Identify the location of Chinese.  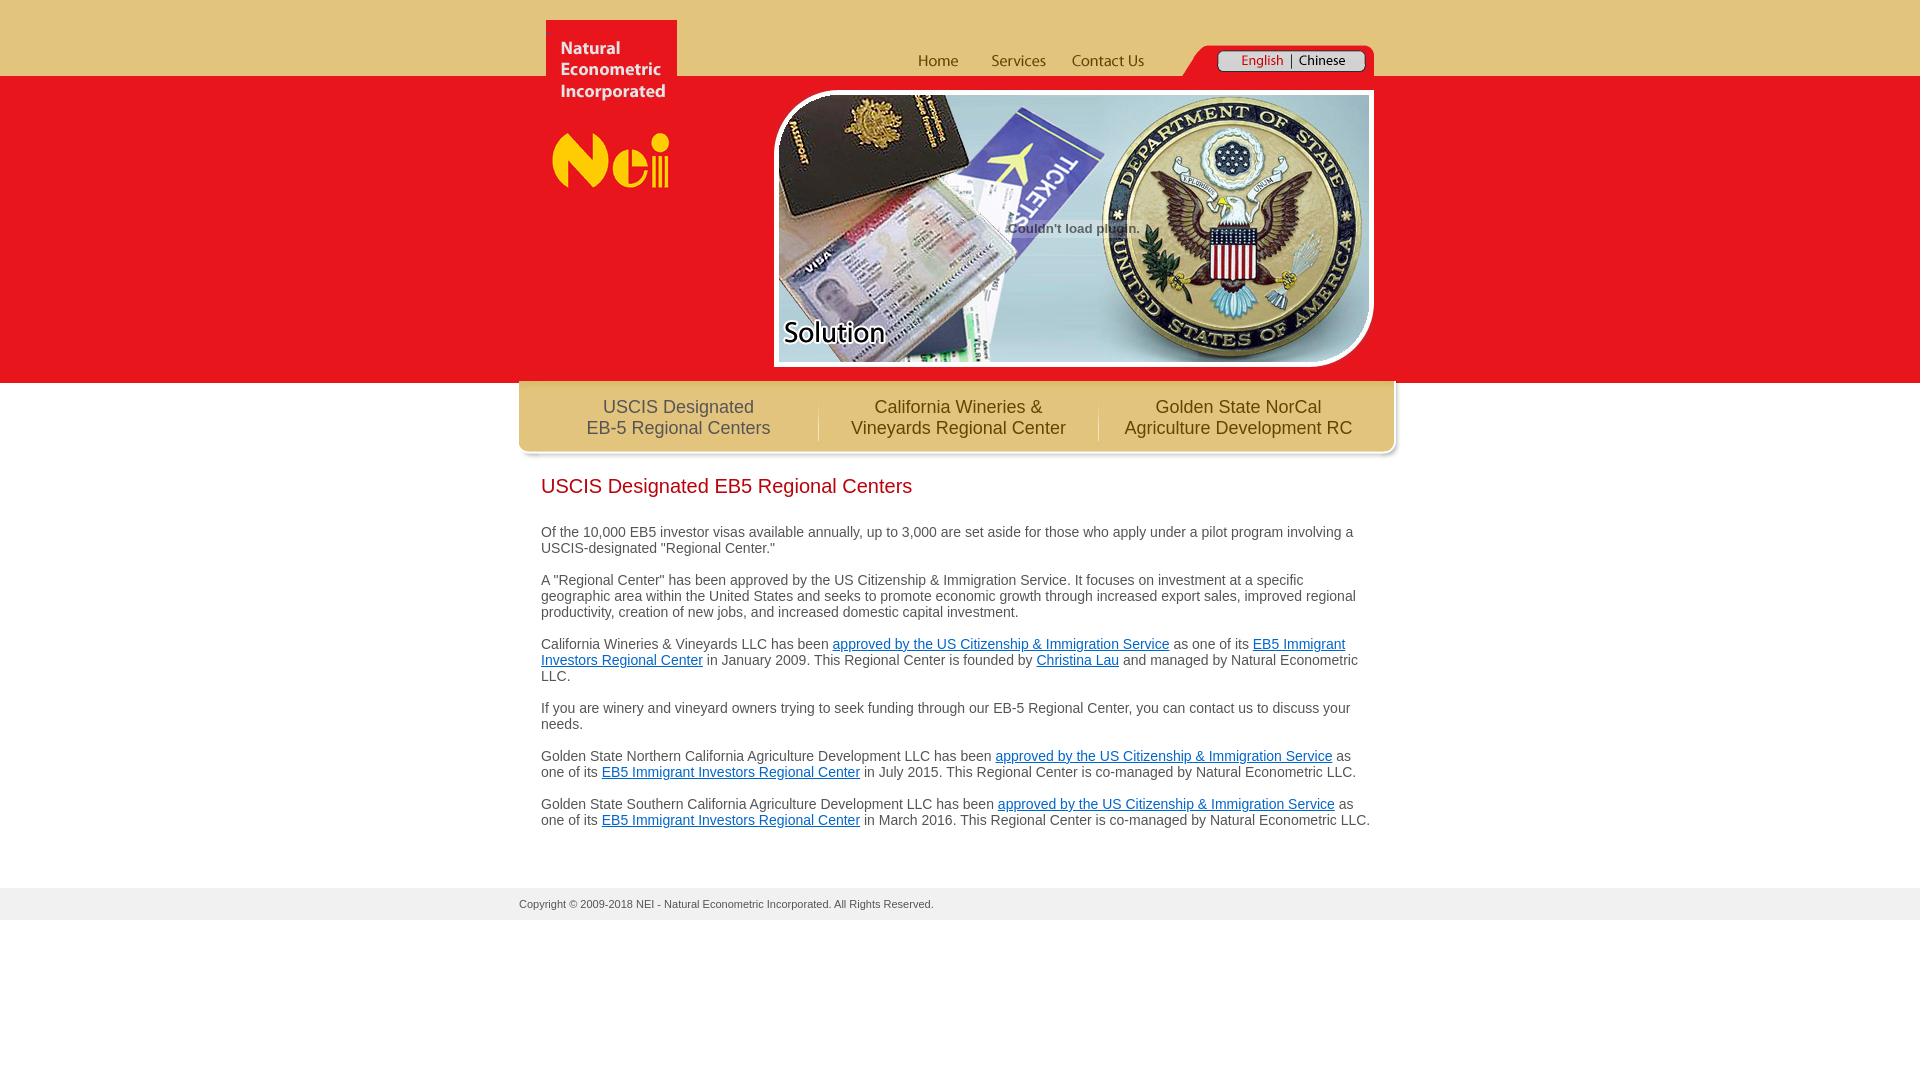
(1322, 60).